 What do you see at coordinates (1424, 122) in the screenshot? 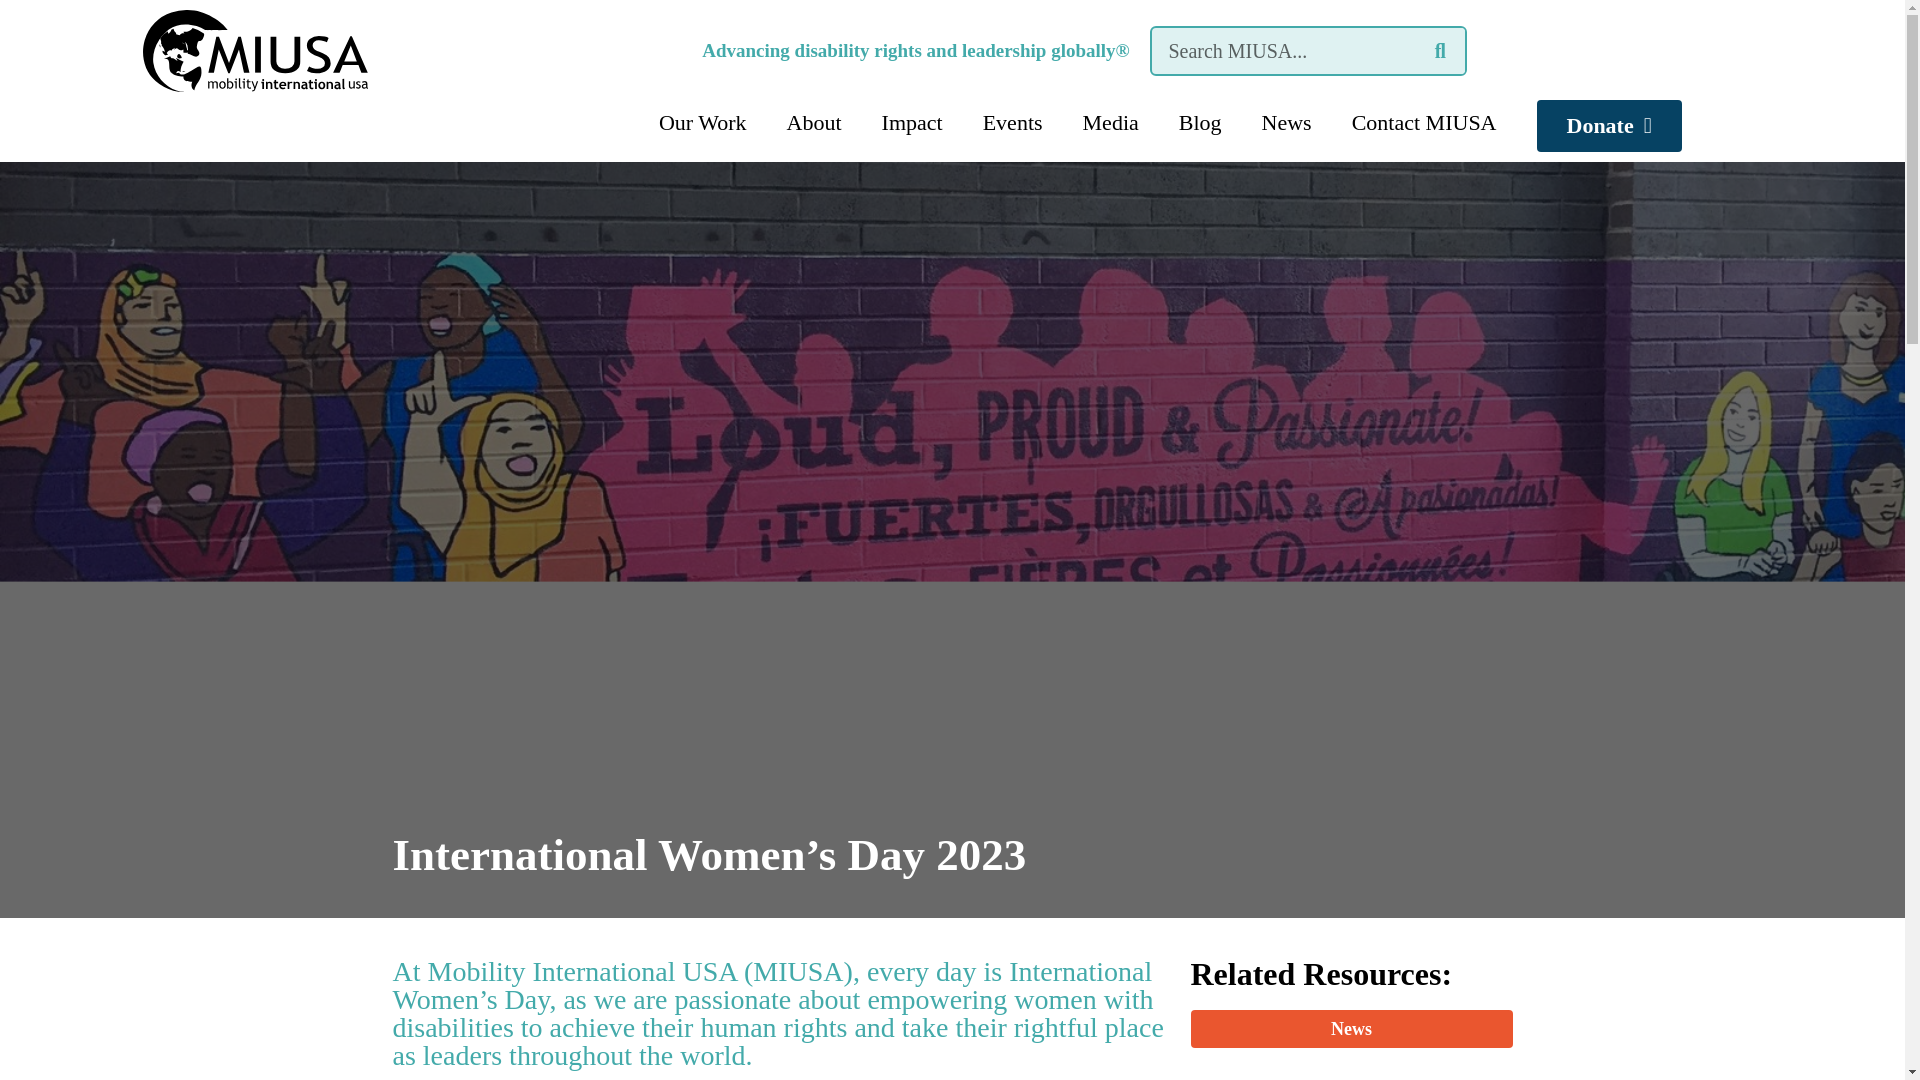
I see `Contact MIUSA` at bounding box center [1424, 122].